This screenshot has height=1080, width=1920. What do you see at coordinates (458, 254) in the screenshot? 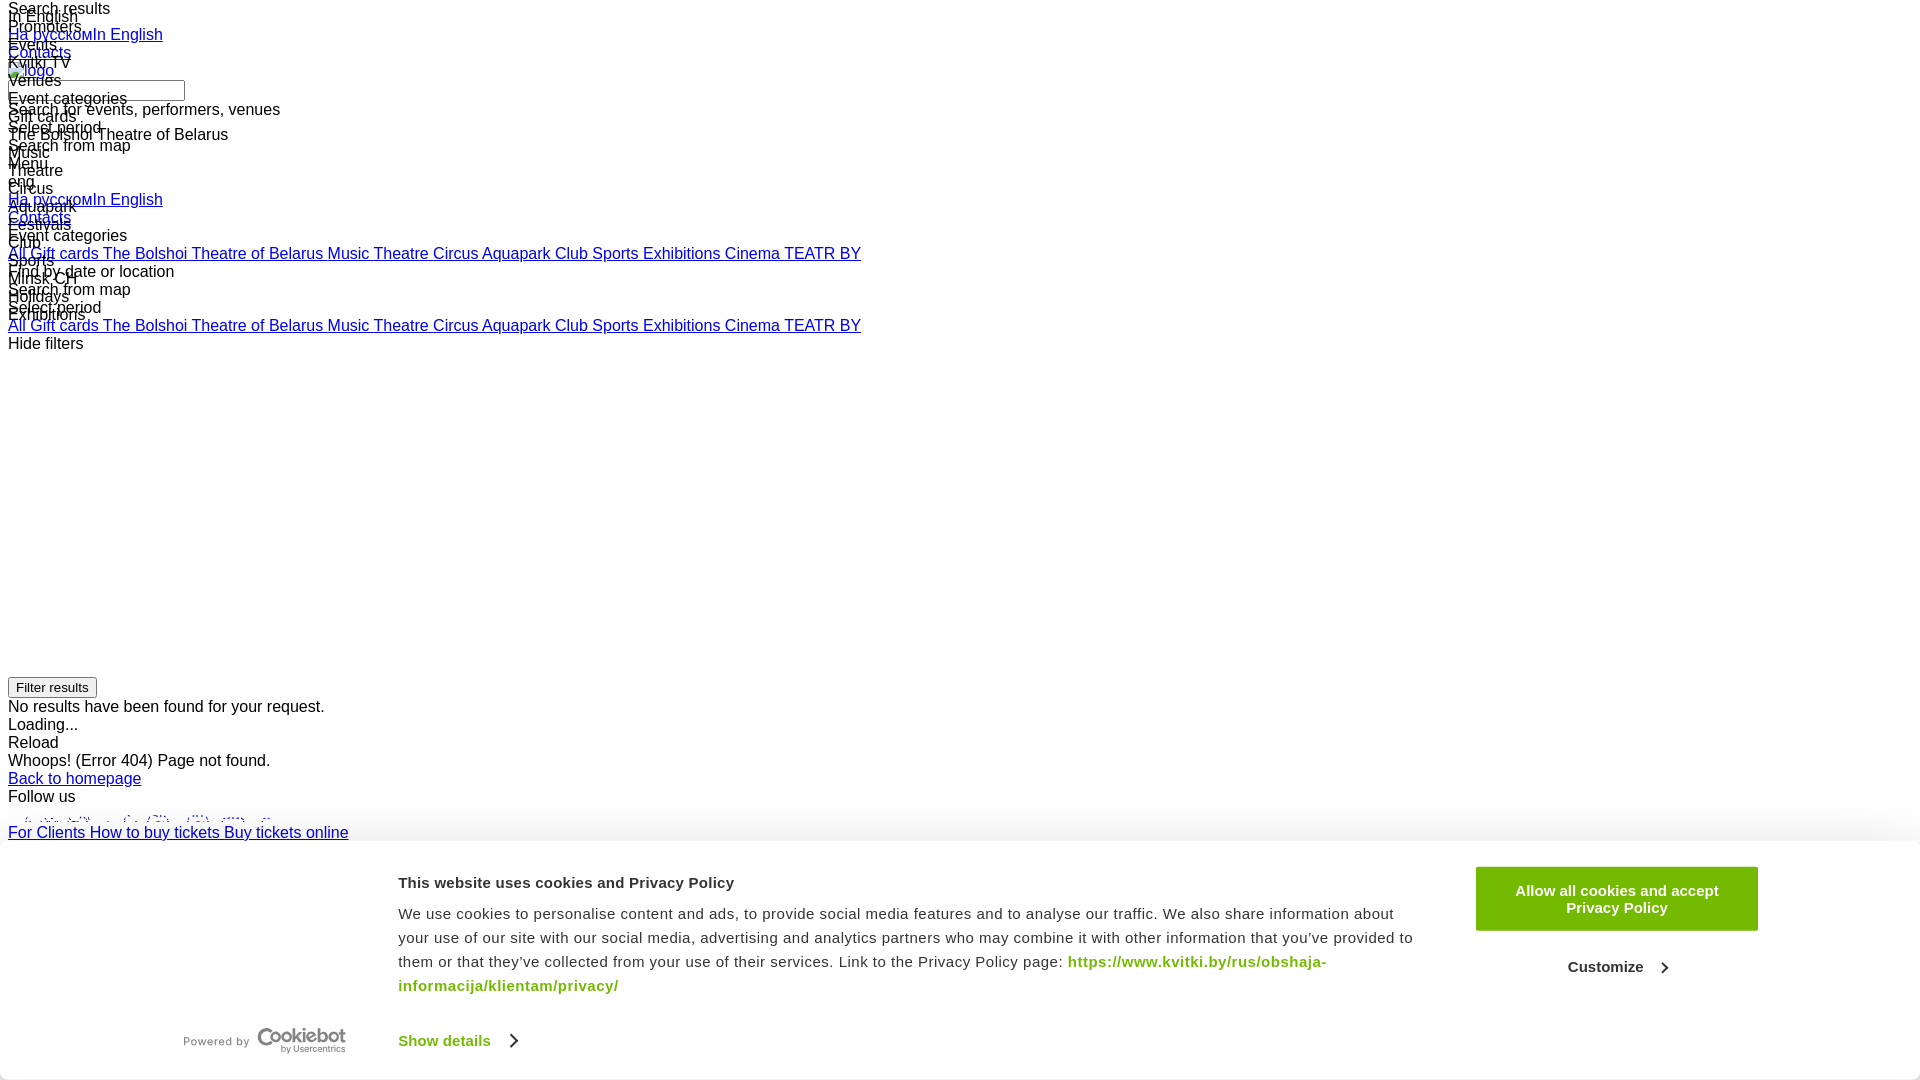
I see `Circus` at bounding box center [458, 254].